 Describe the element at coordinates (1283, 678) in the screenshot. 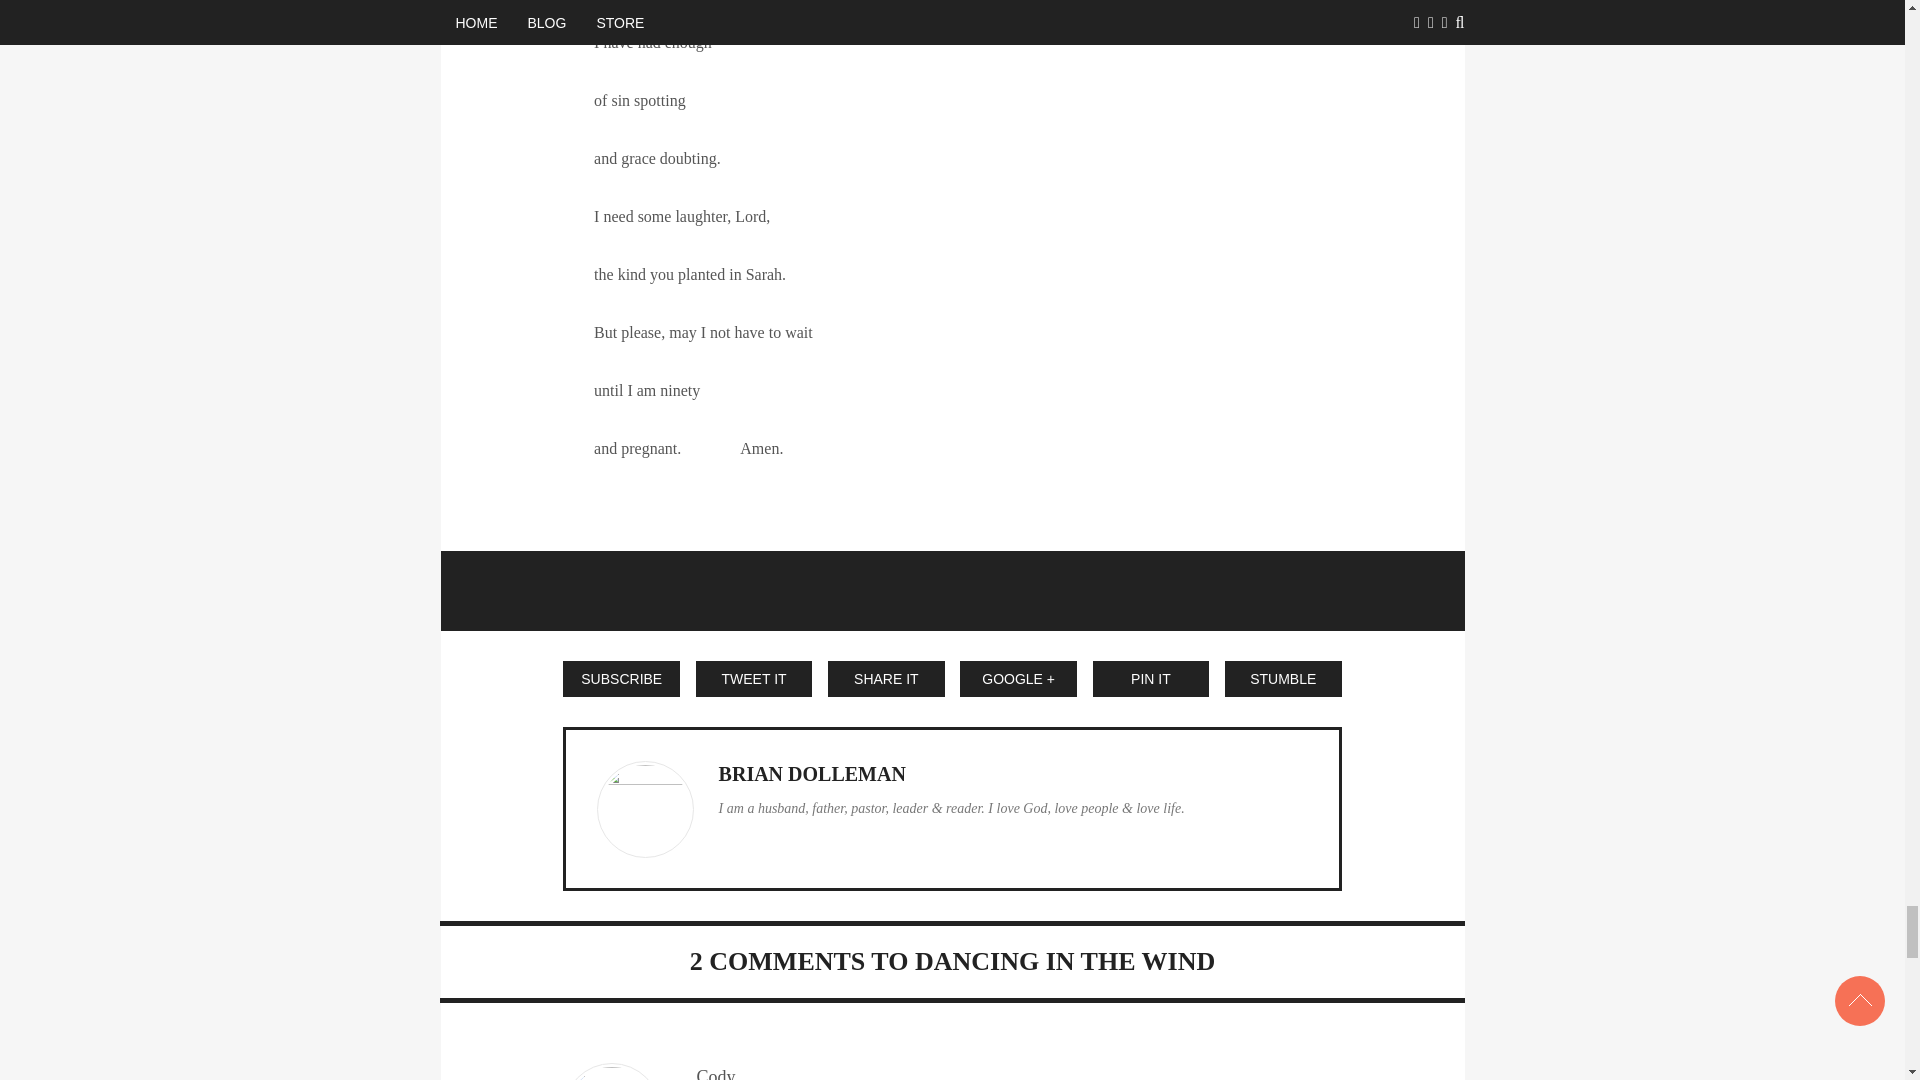

I see `STUMBLE` at that location.